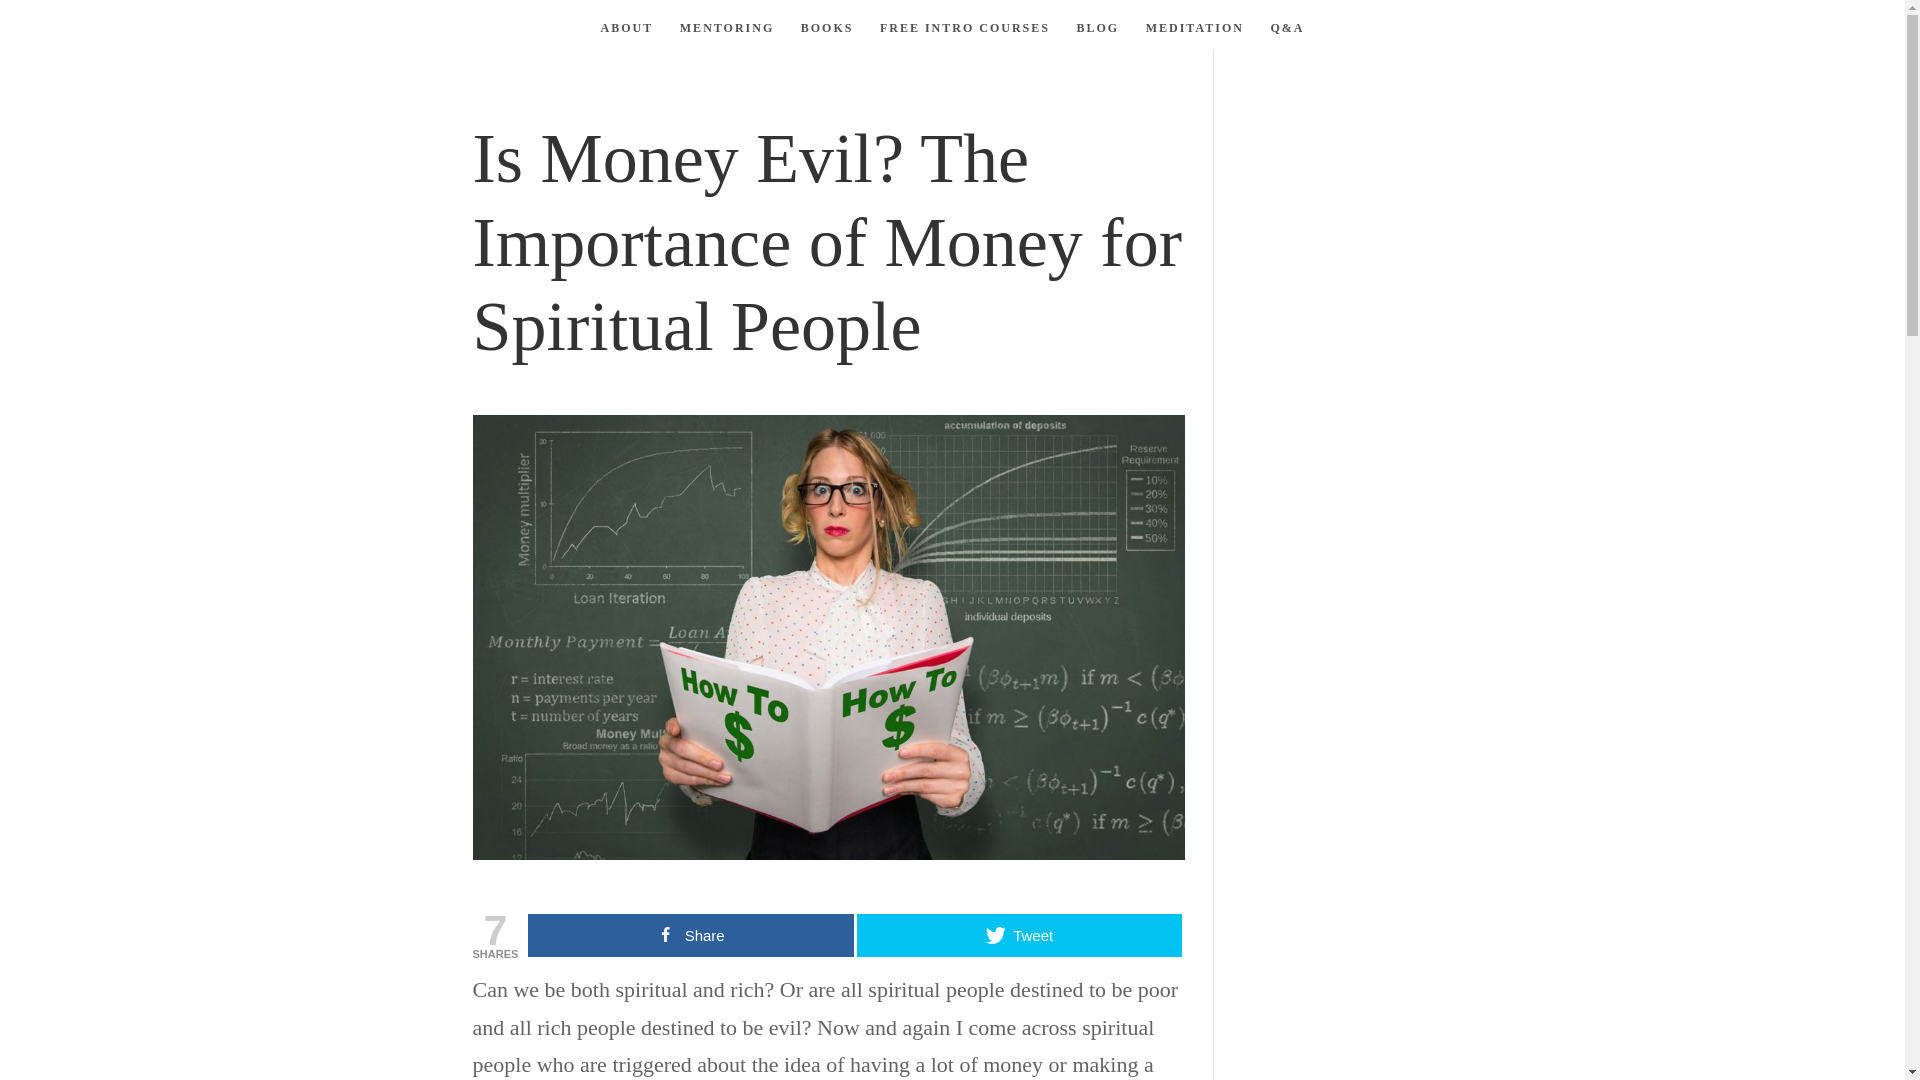 This screenshot has height=1080, width=1920. I want to click on MEDITATION, so click(1195, 34).